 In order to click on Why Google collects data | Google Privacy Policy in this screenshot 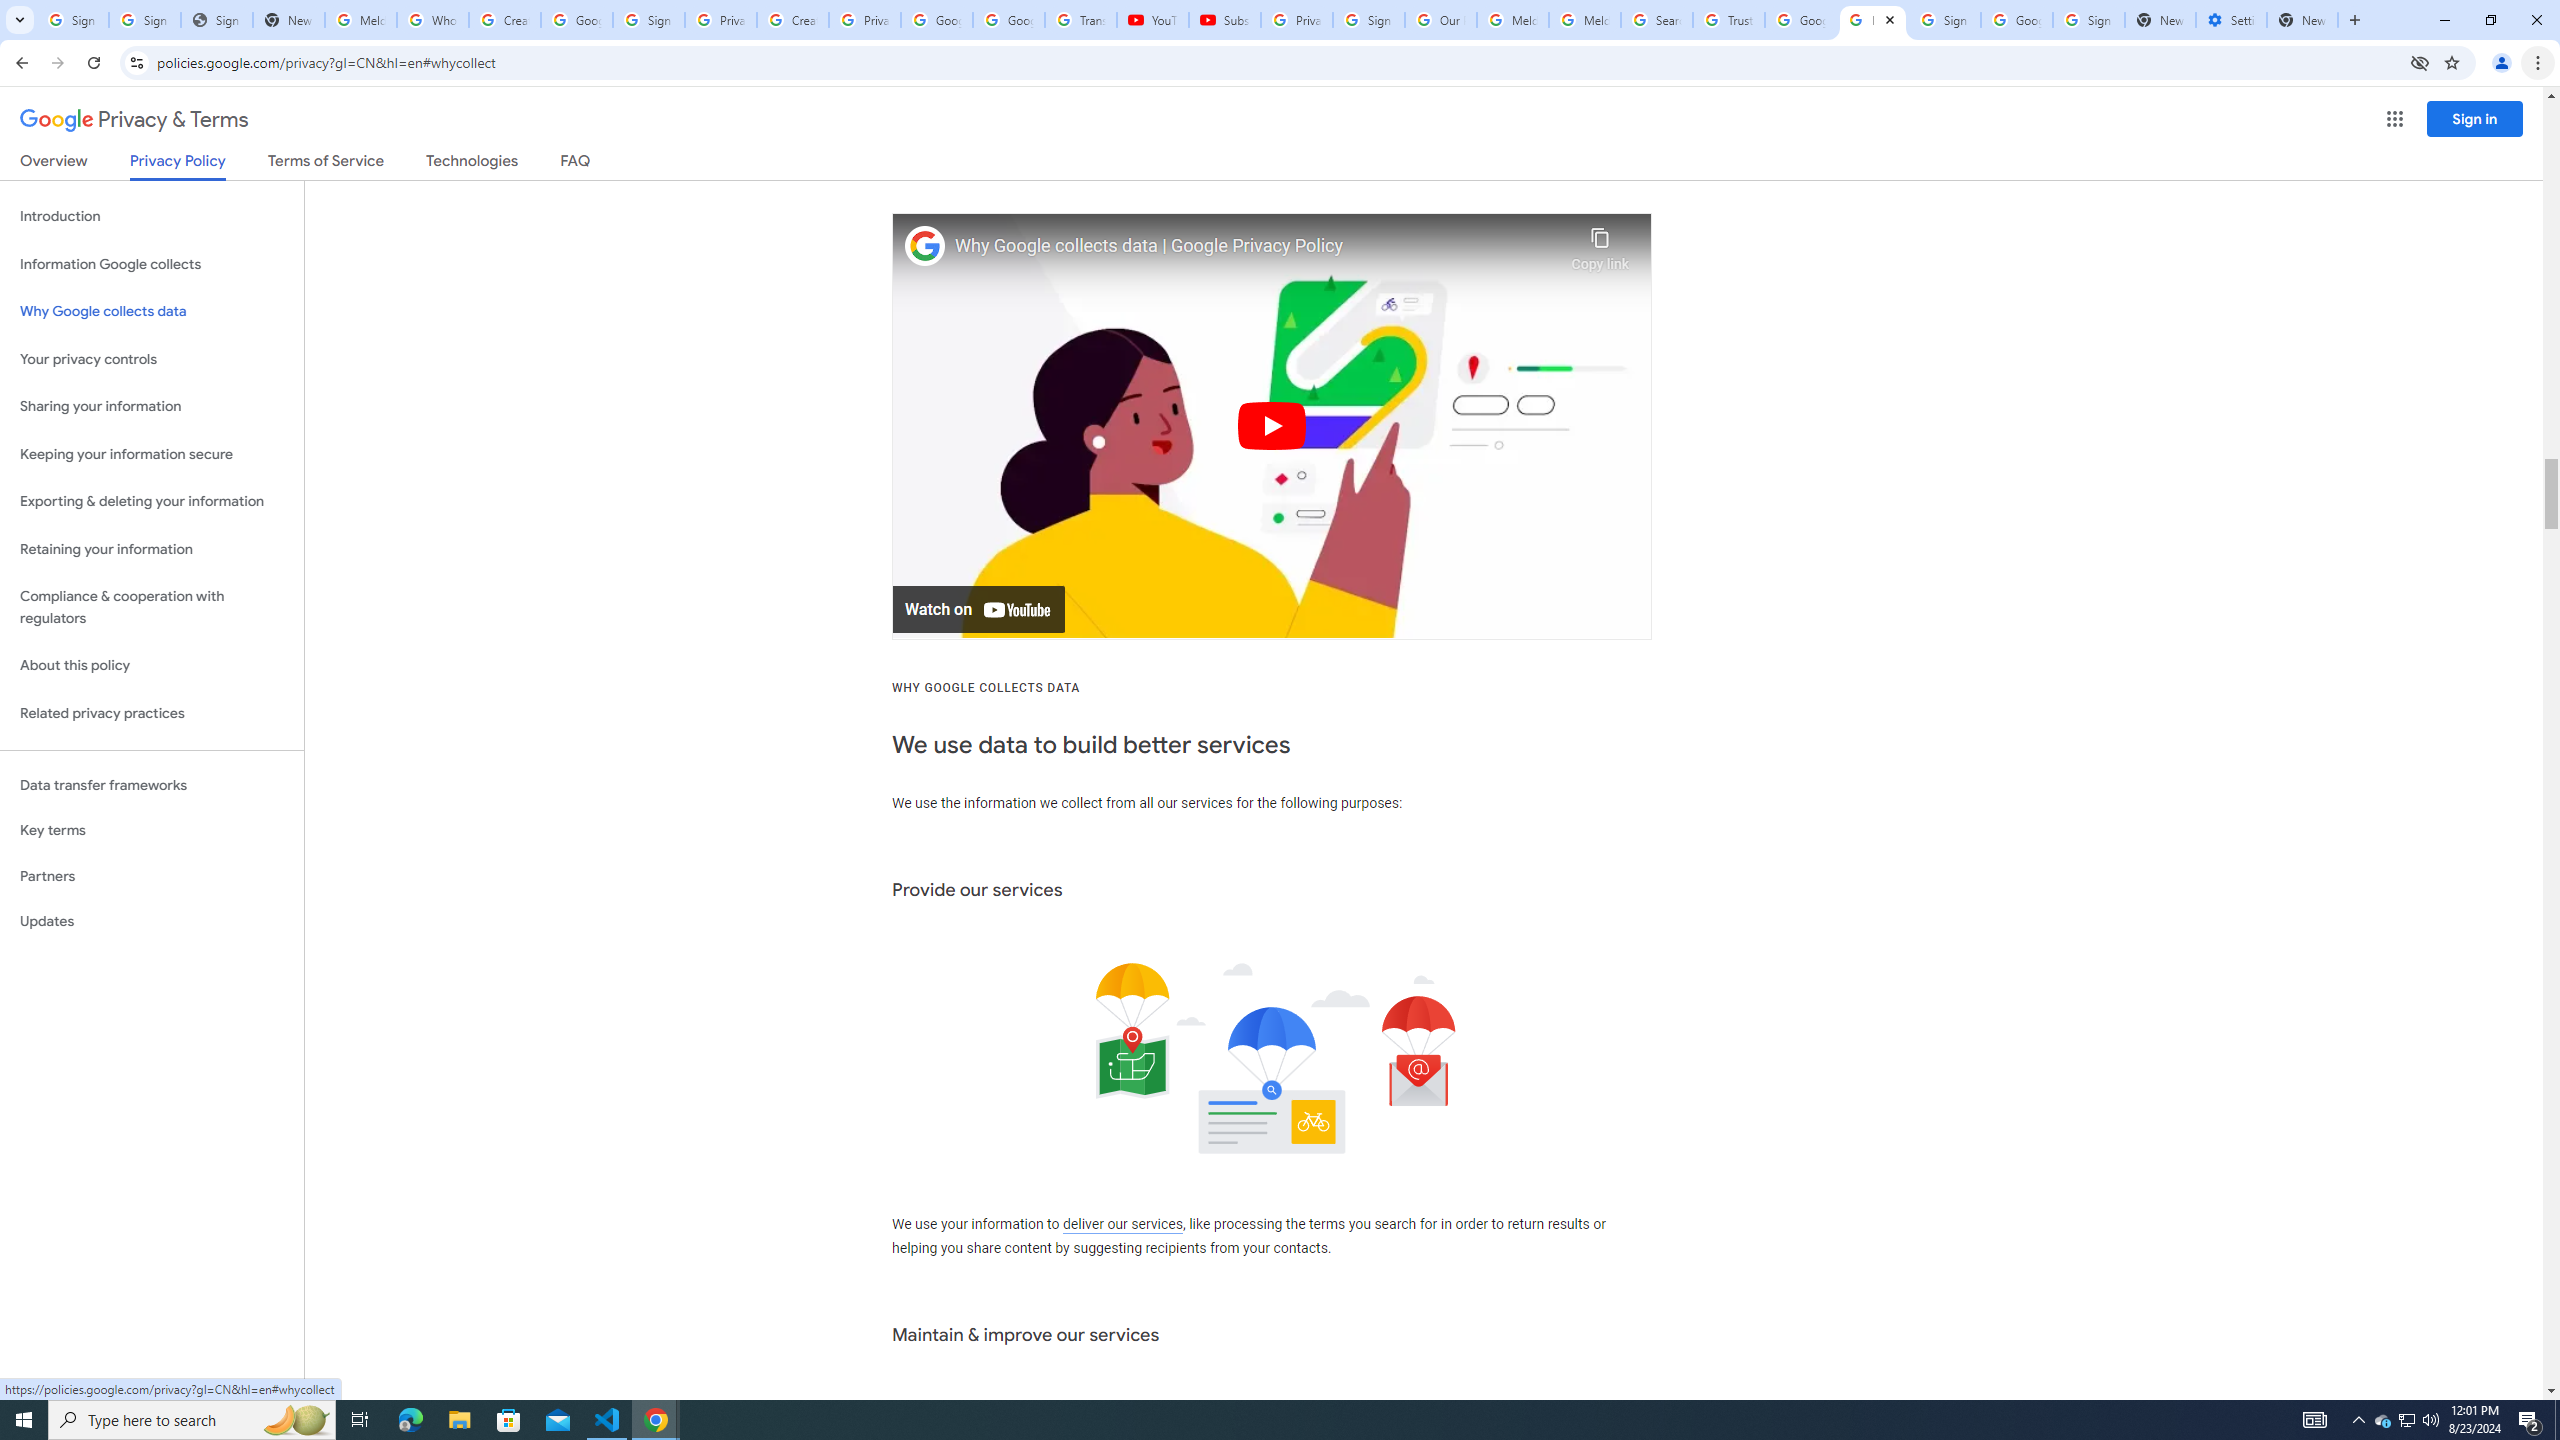, I will do `click(1258, 246)`.